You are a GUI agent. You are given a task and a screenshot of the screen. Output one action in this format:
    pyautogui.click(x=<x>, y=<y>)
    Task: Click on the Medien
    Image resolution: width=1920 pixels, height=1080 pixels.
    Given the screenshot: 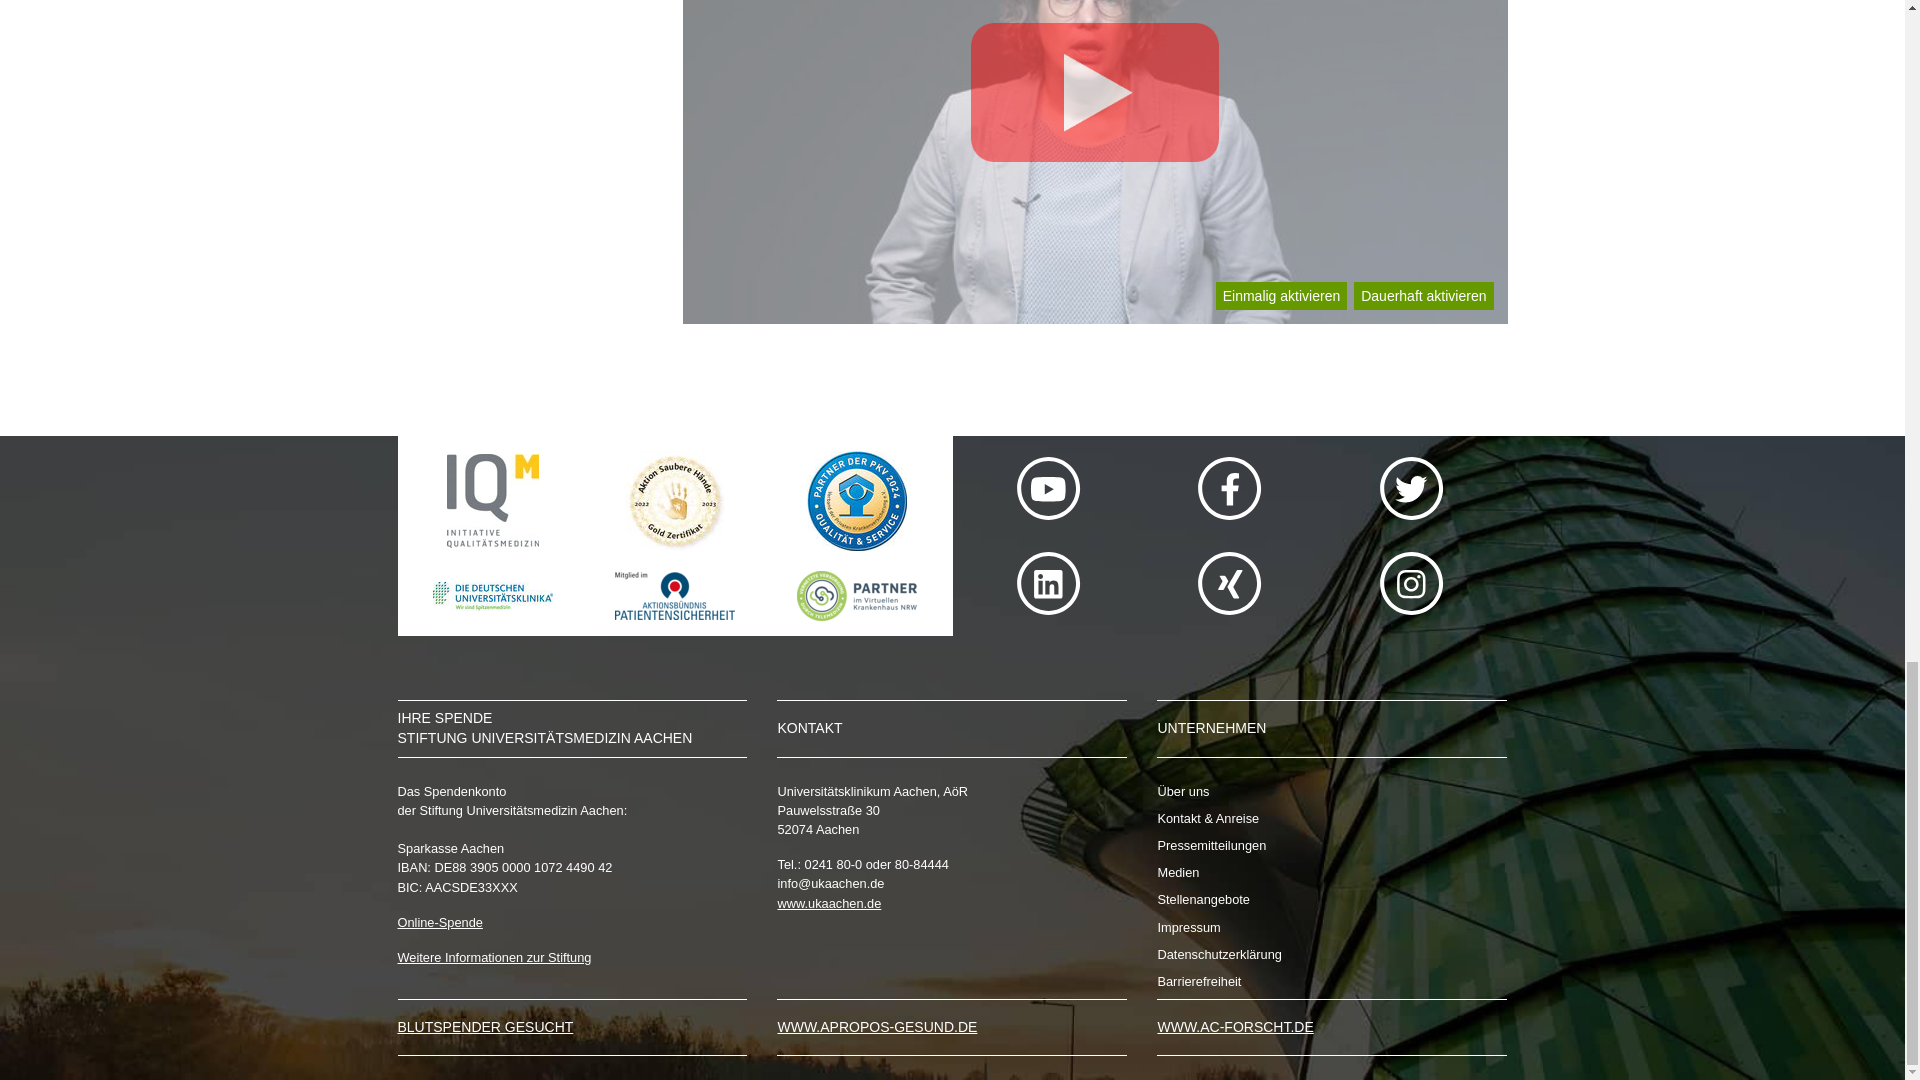 What is the action you would take?
    pyautogui.click(x=1332, y=872)
    